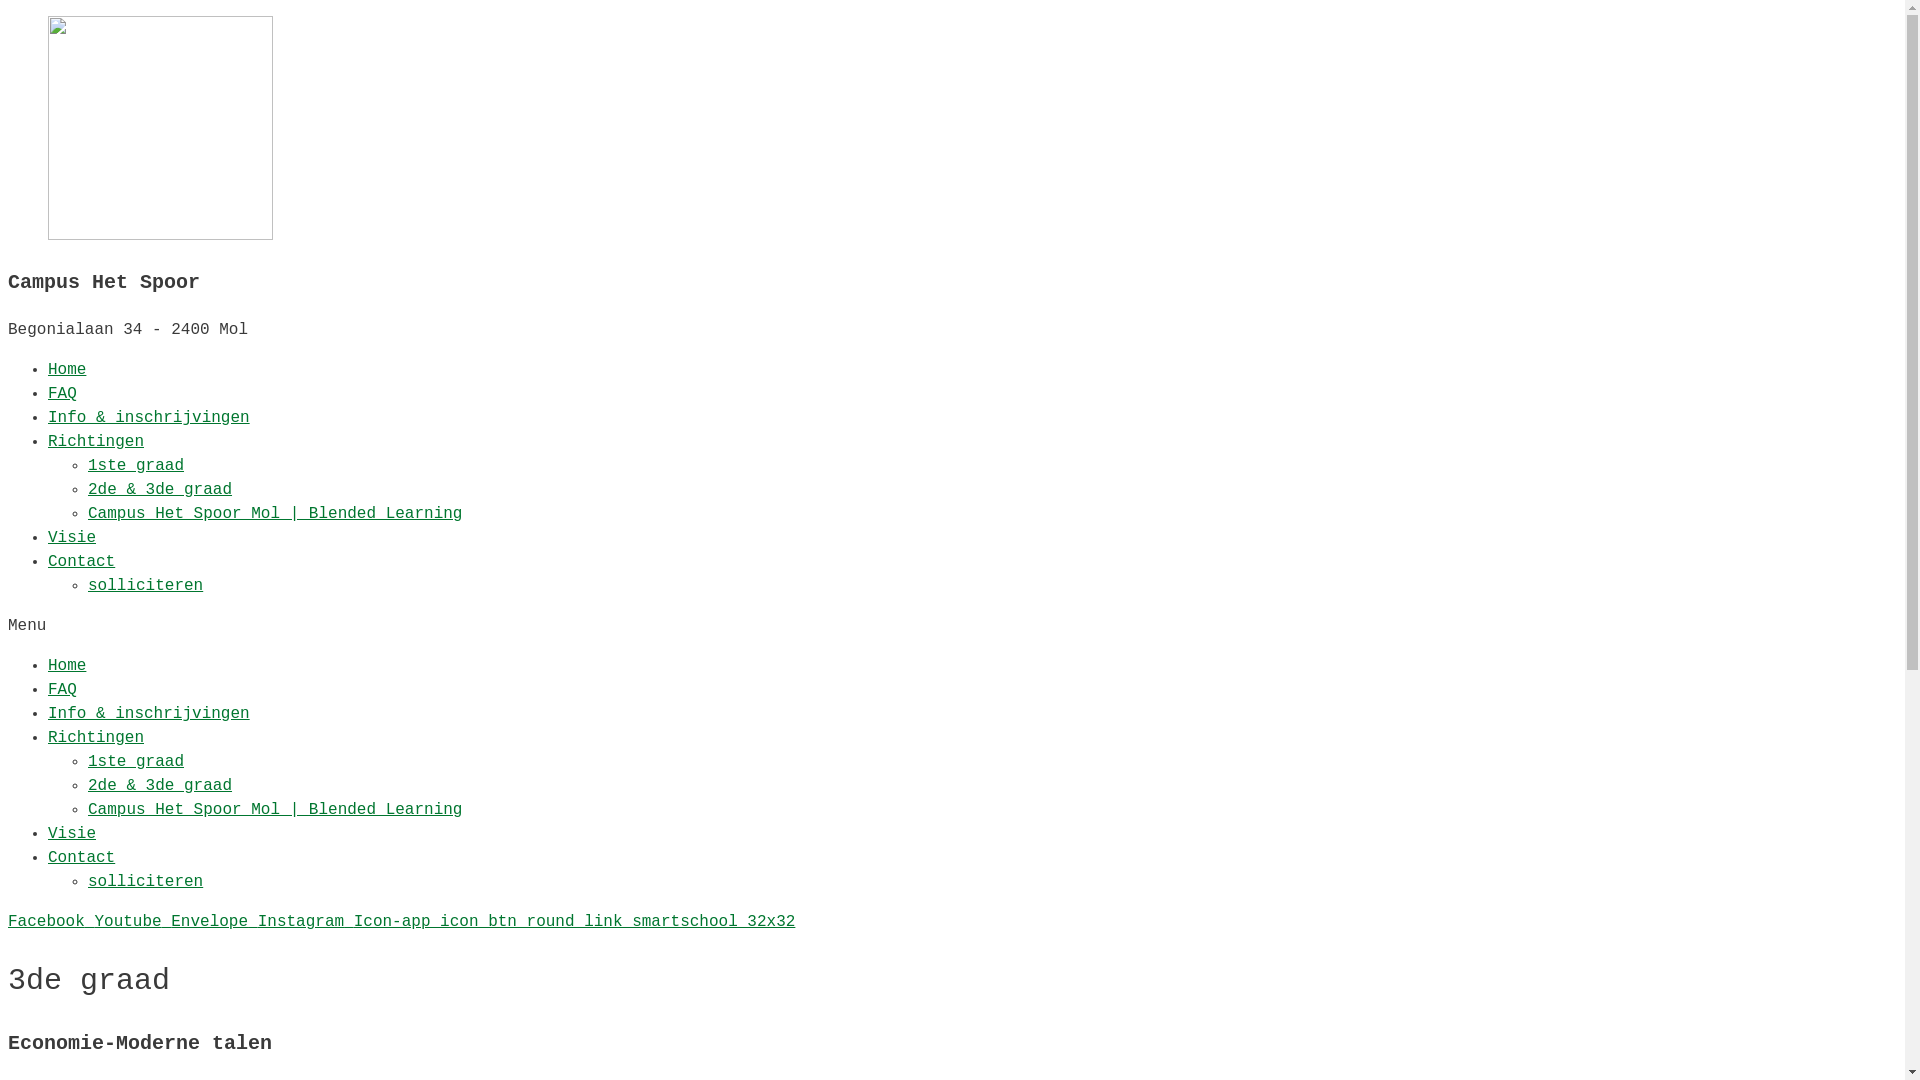  Describe the element at coordinates (62, 690) in the screenshot. I see `FAQ` at that location.